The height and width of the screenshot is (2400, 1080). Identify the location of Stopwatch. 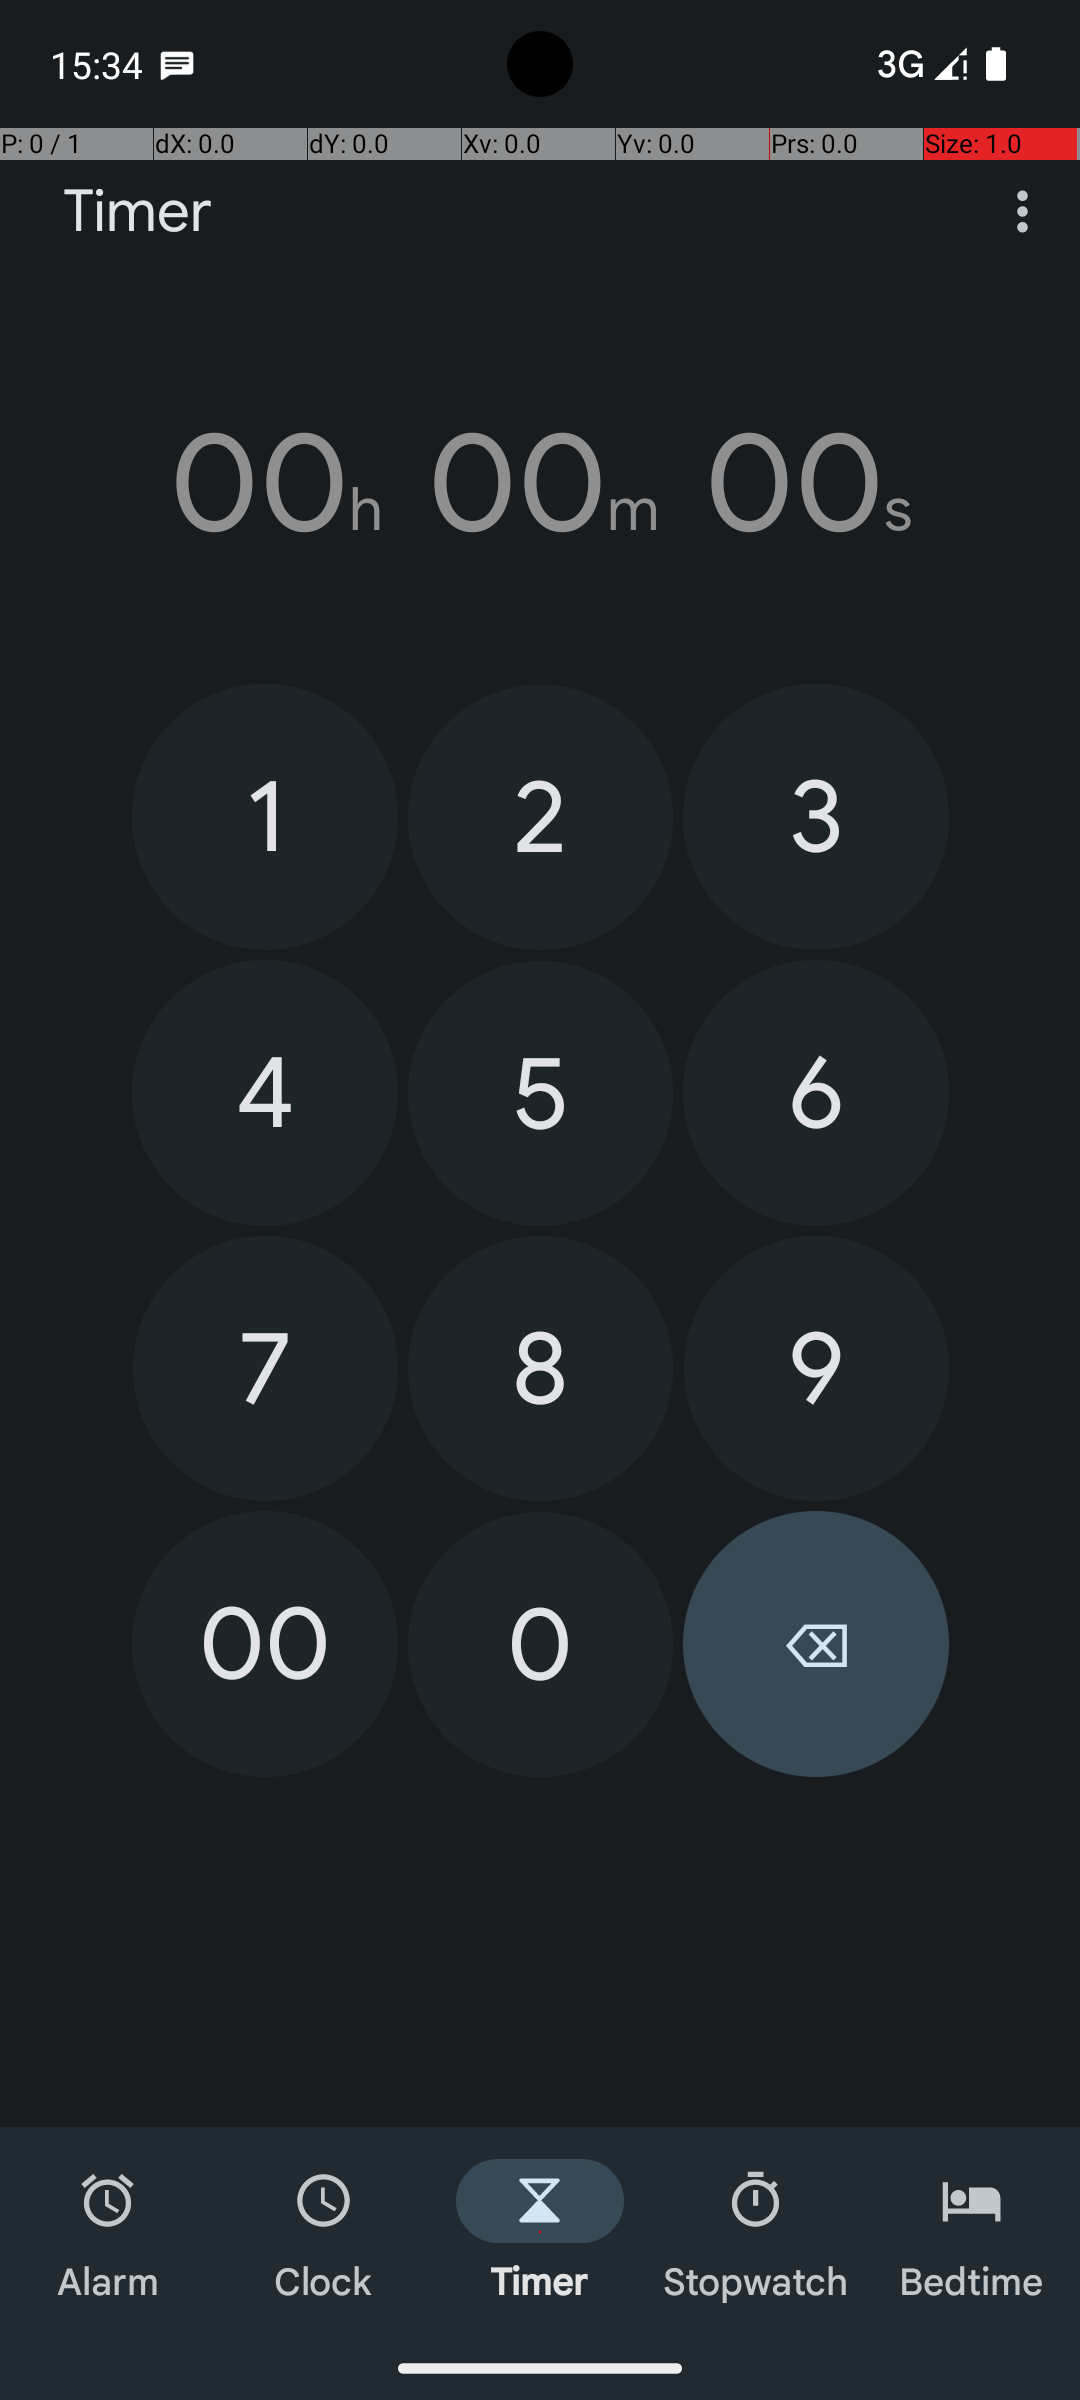
(756, 2232).